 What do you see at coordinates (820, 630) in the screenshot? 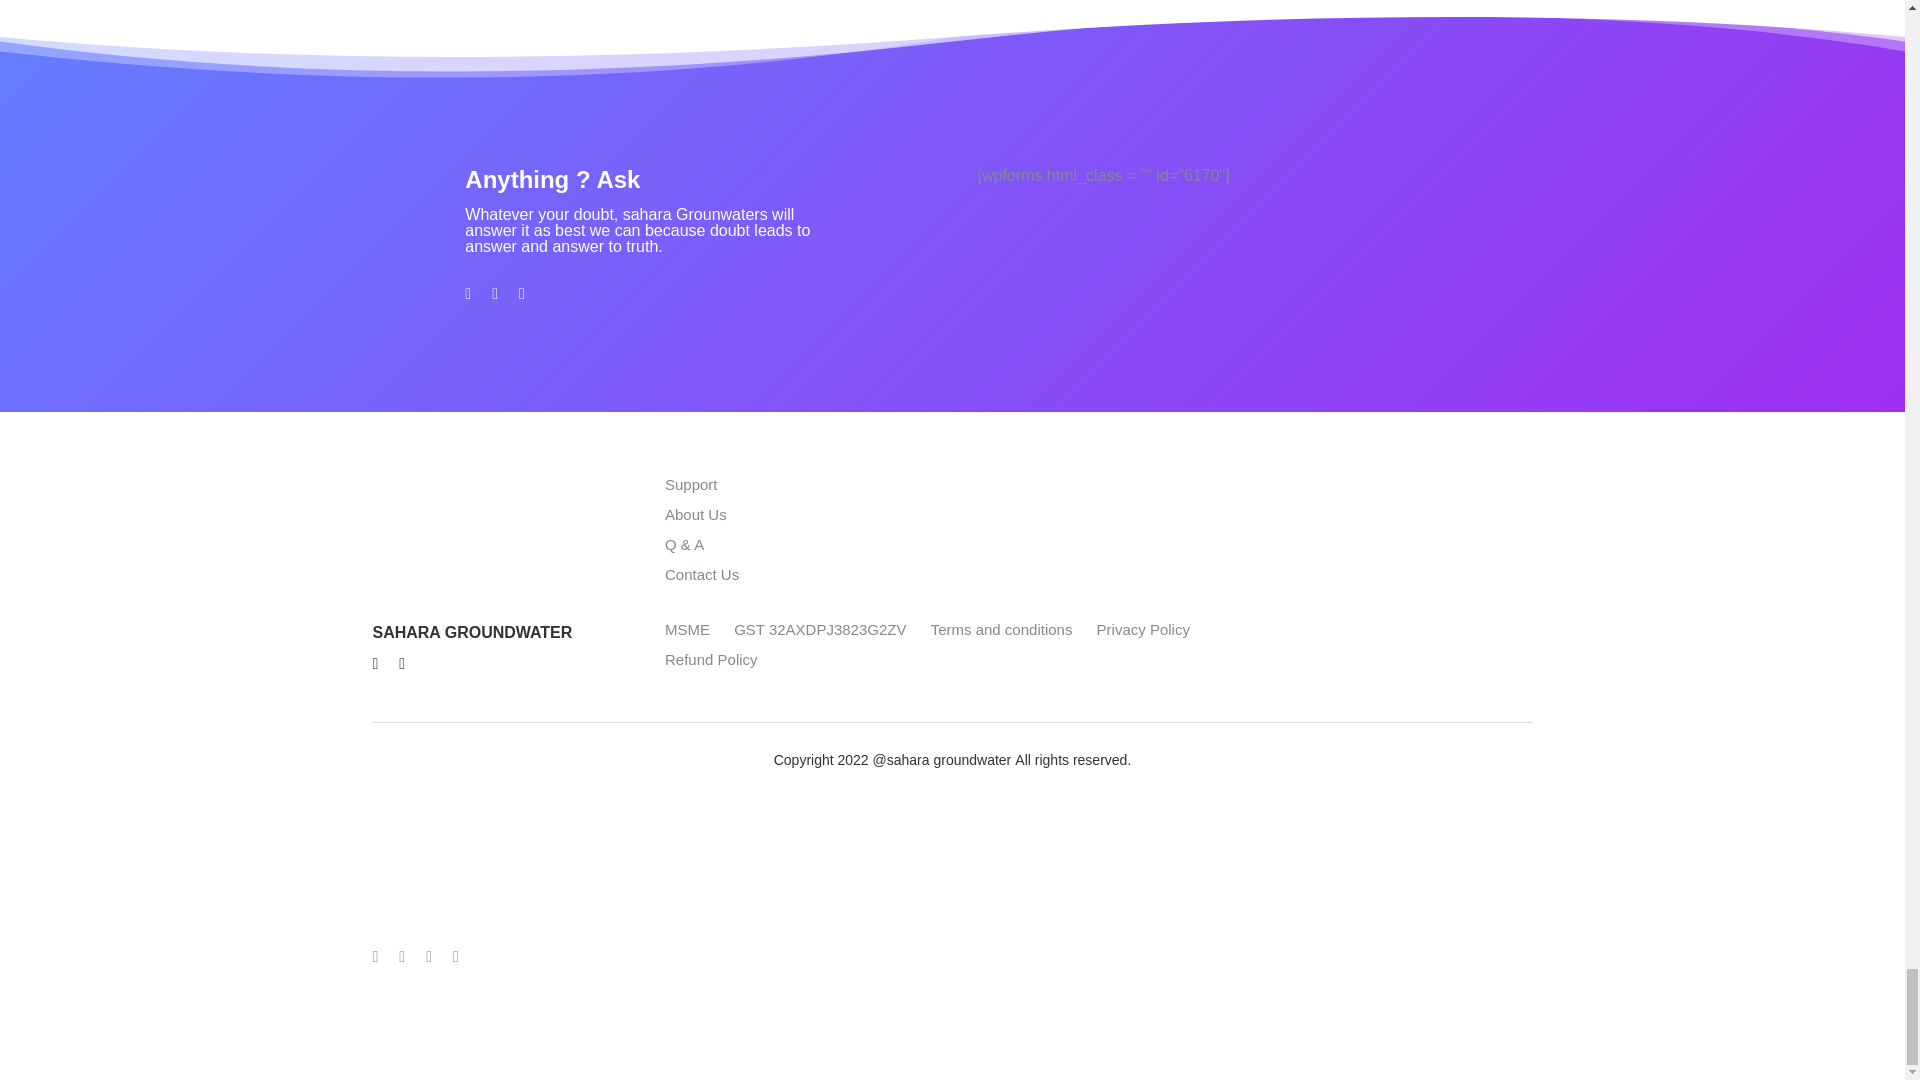
I see `GST 32AXDPJ3823G2ZV` at bounding box center [820, 630].